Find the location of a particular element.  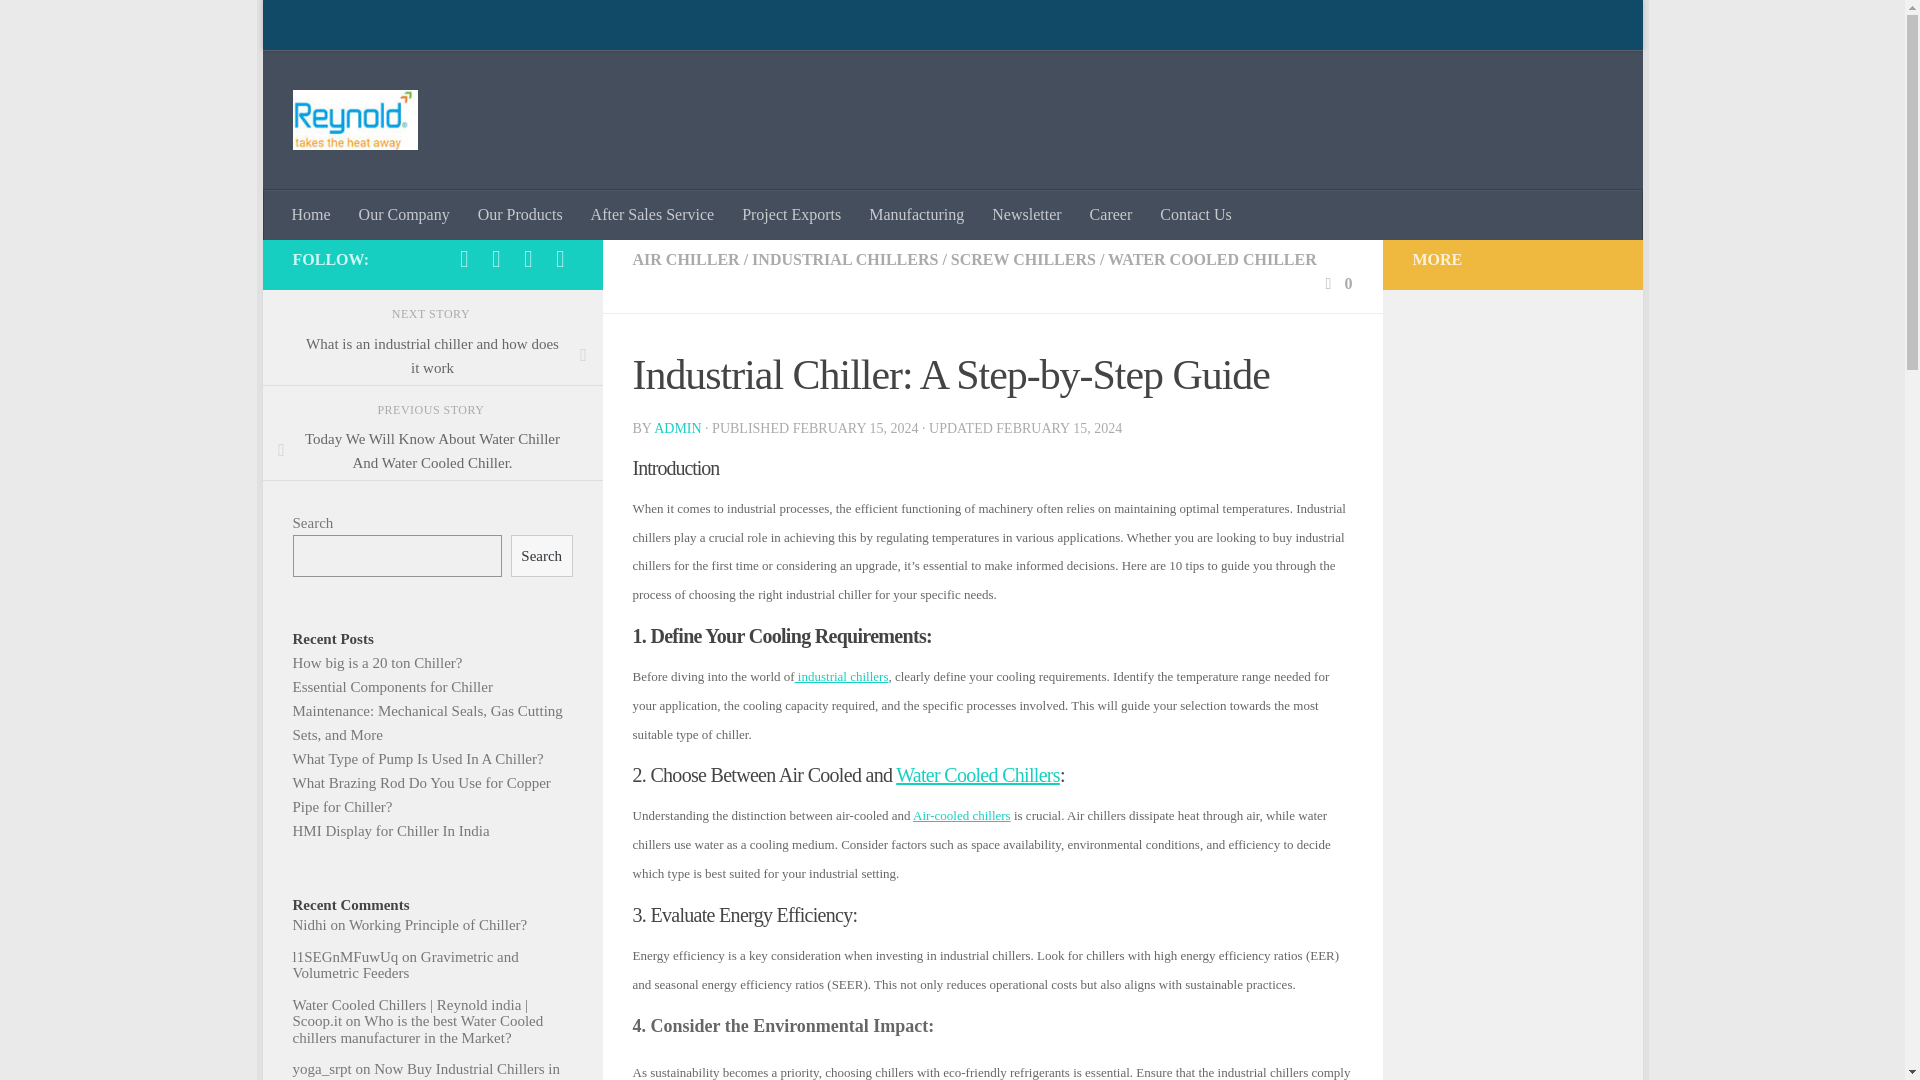

After Sales Service is located at coordinates (653, 214).